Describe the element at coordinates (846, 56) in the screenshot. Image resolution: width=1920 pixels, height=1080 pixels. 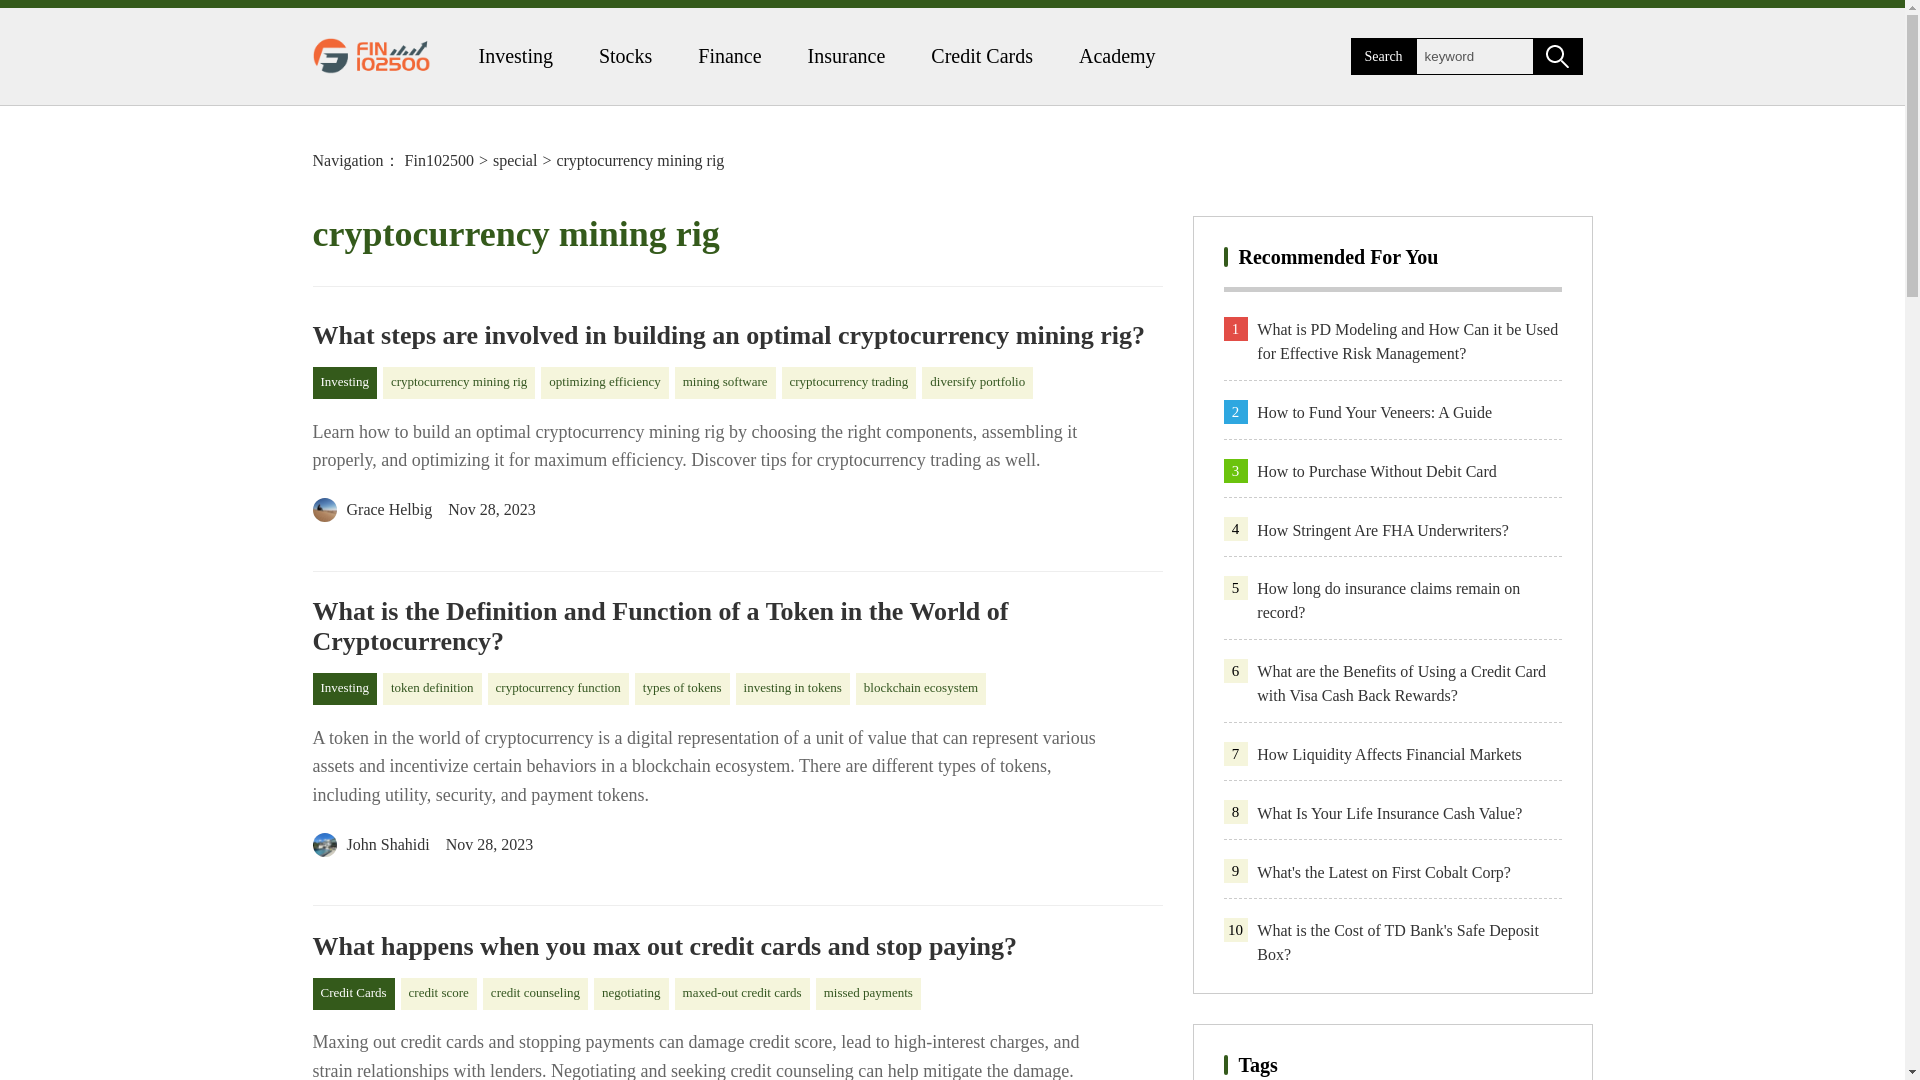
I see `Insurance` at that location.